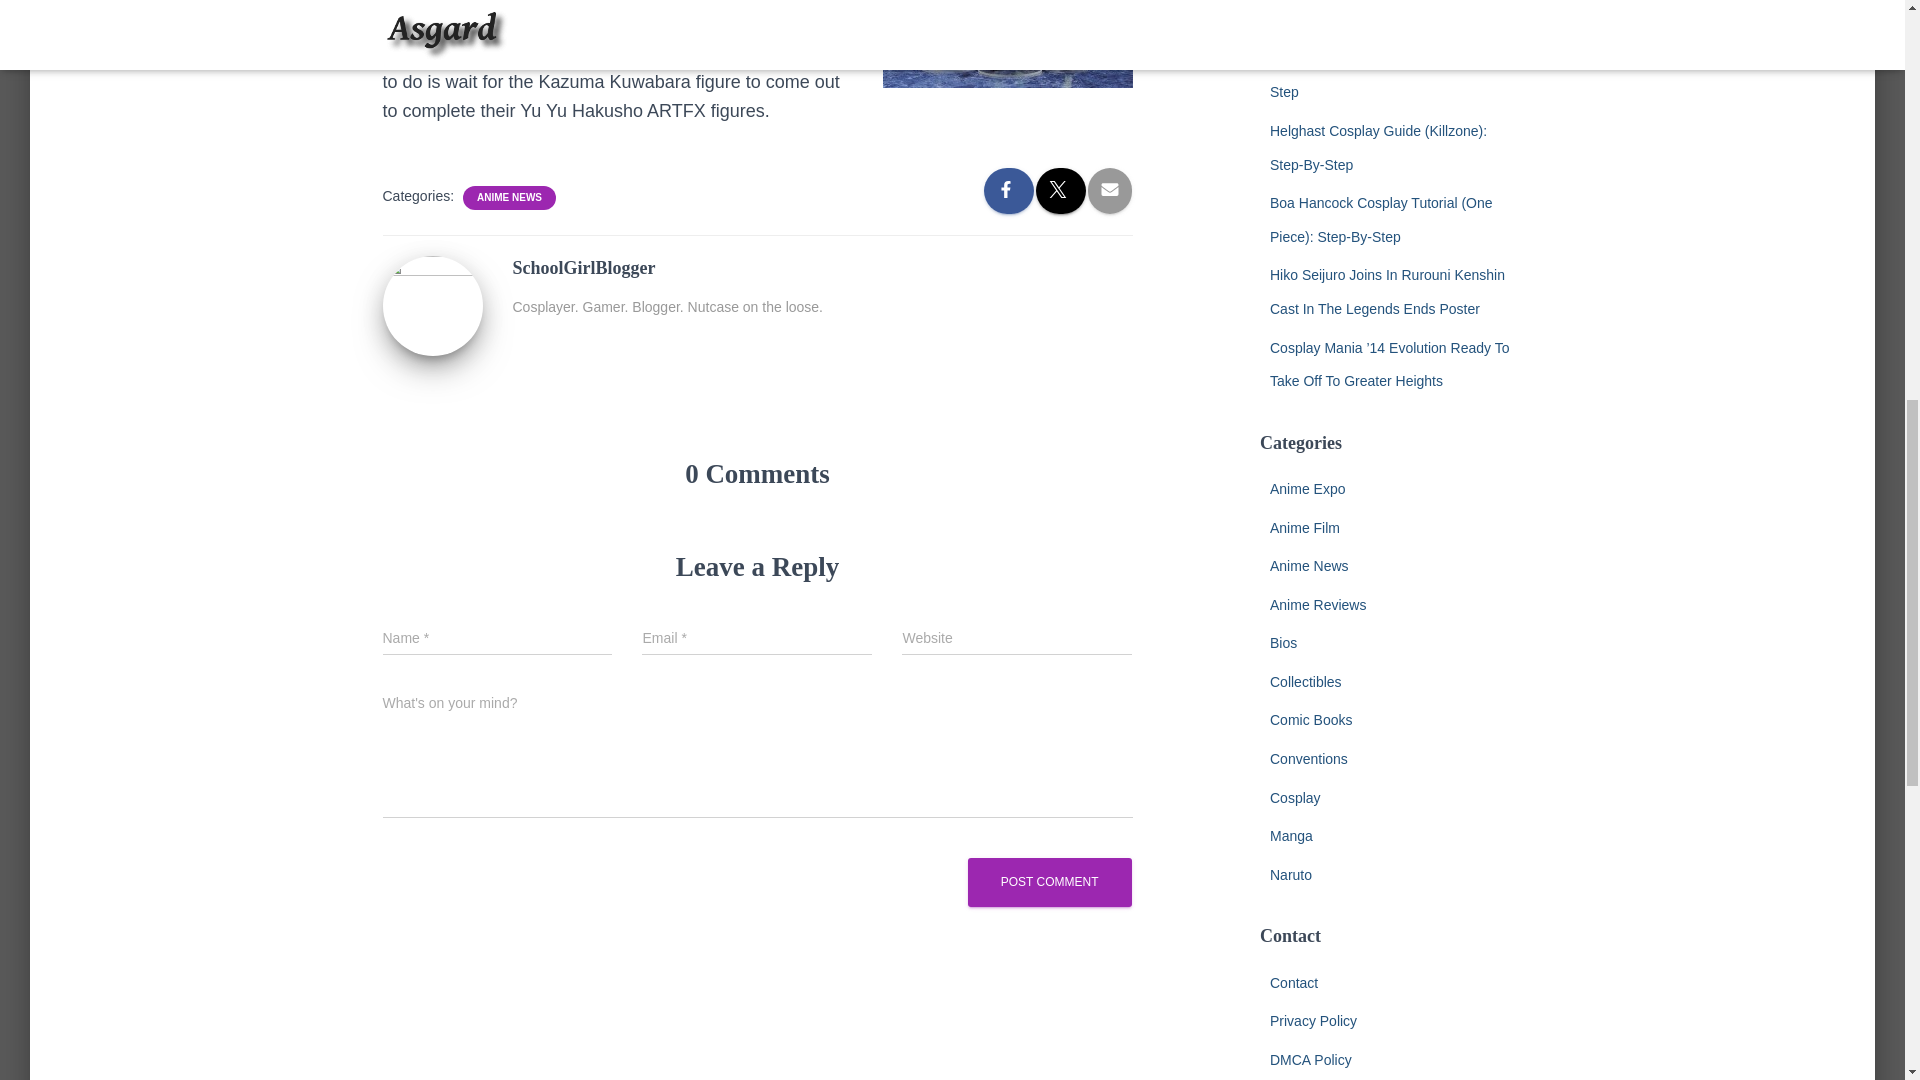  Describe the element at coordinates (1396, 76) in the screenshot. I see `Hatsune Miku Cosplay Tutorial: Step-By-Step` at that location.